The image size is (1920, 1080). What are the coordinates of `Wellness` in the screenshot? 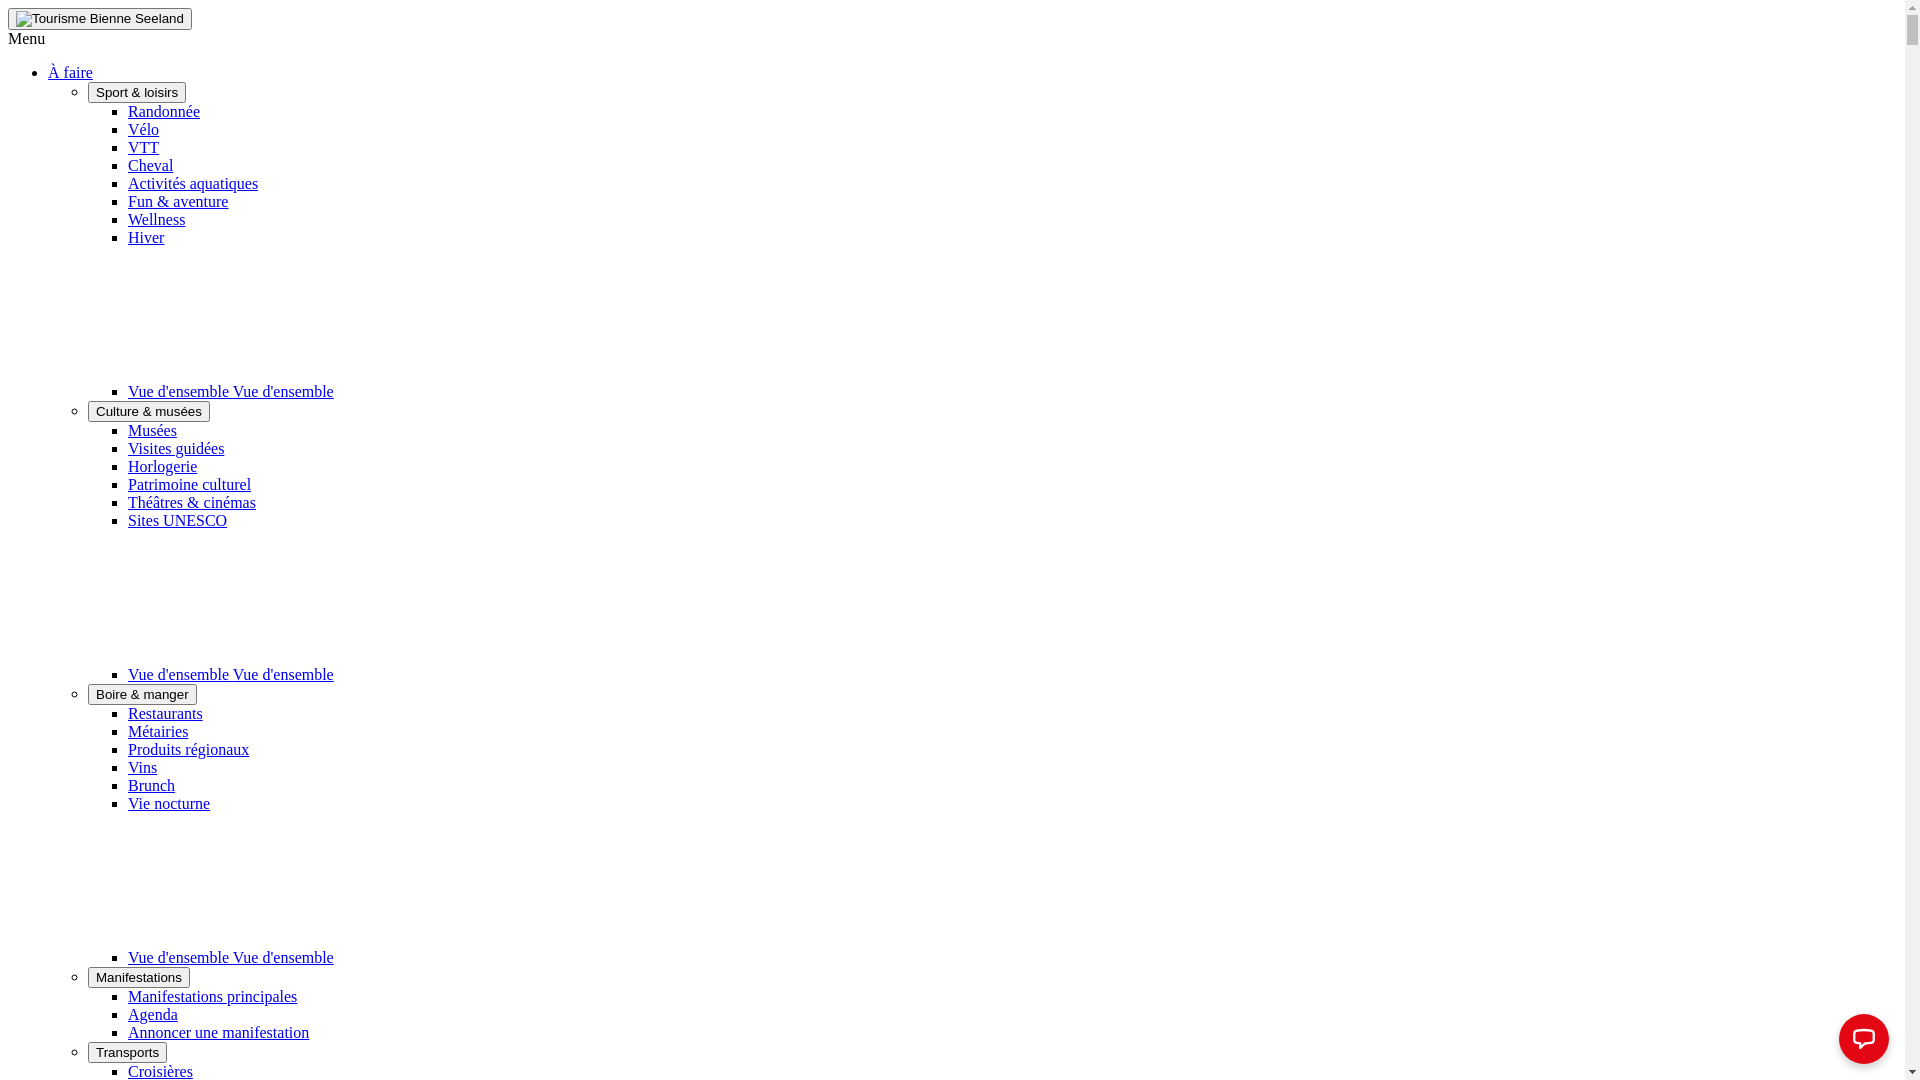 It's located at (156, 220).